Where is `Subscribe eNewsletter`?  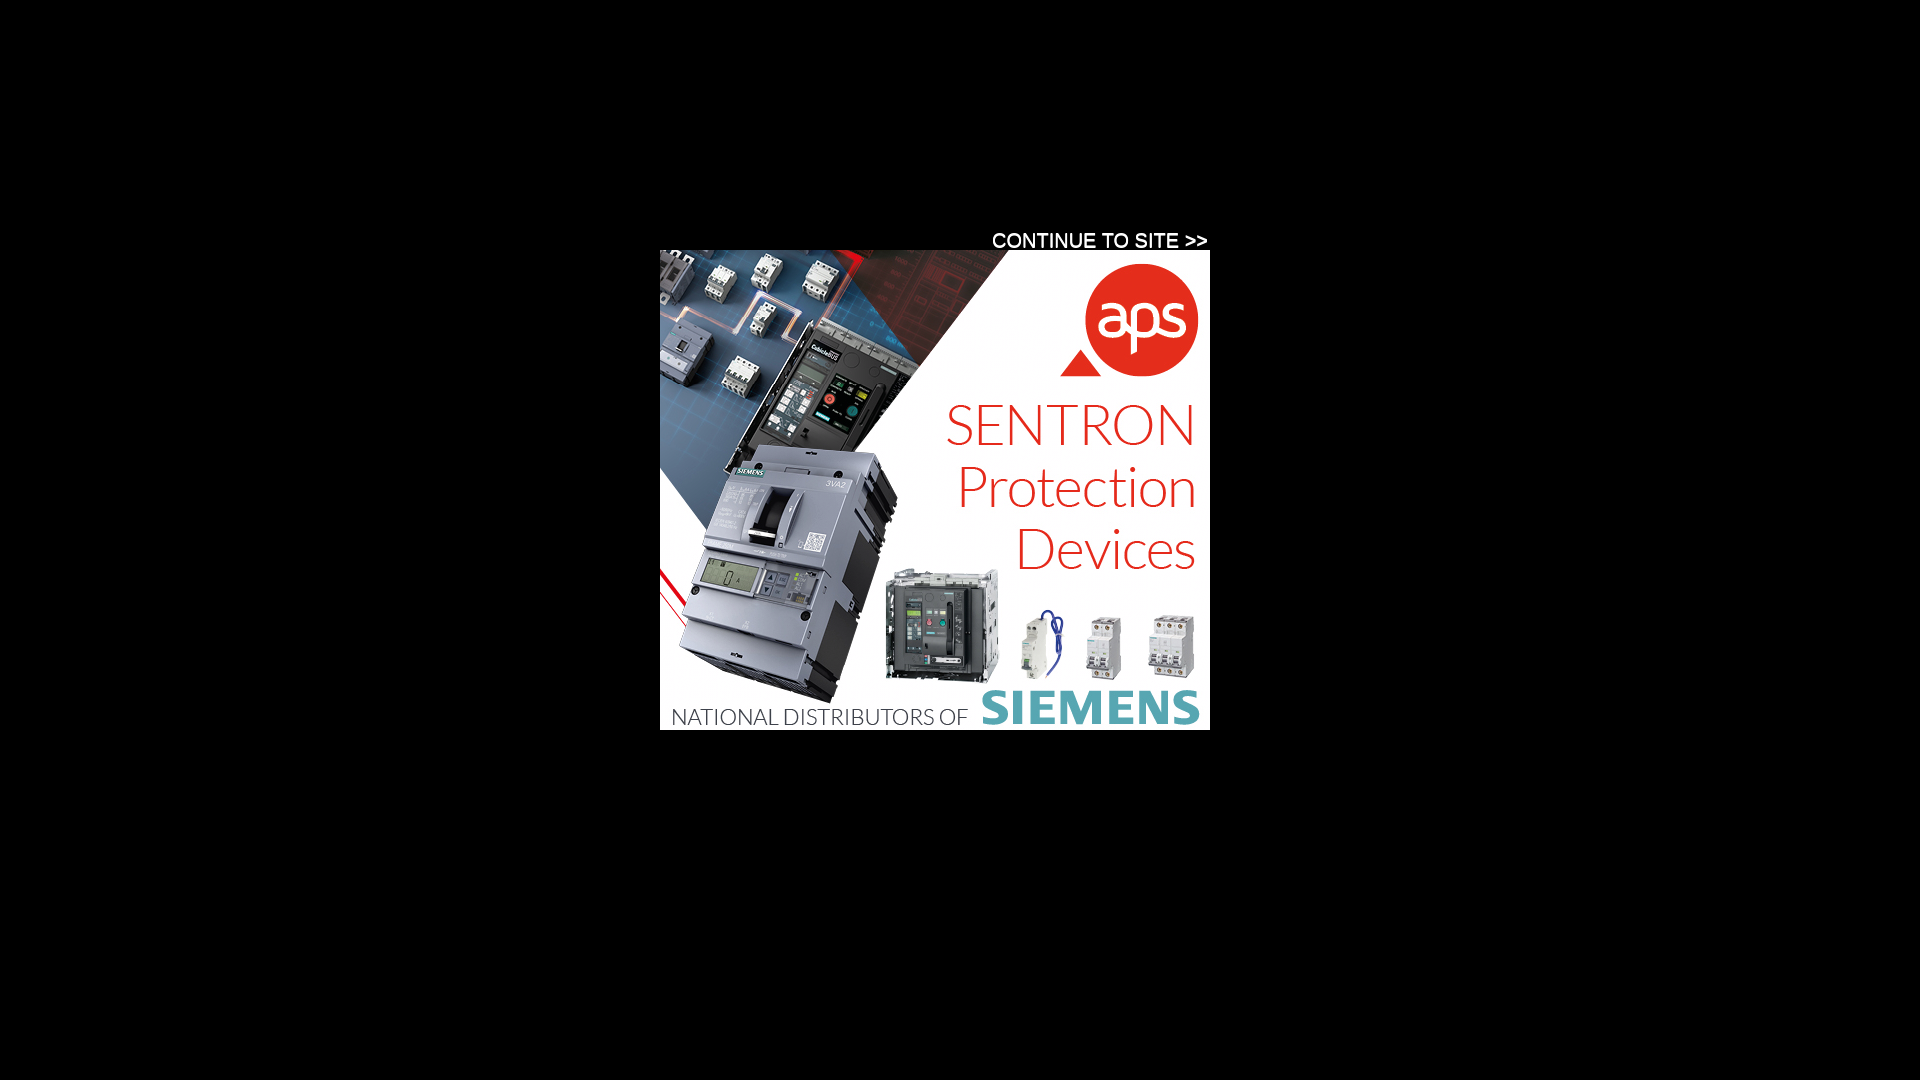 Subscribe eNewsletter is located at coordinates (1437, 232).